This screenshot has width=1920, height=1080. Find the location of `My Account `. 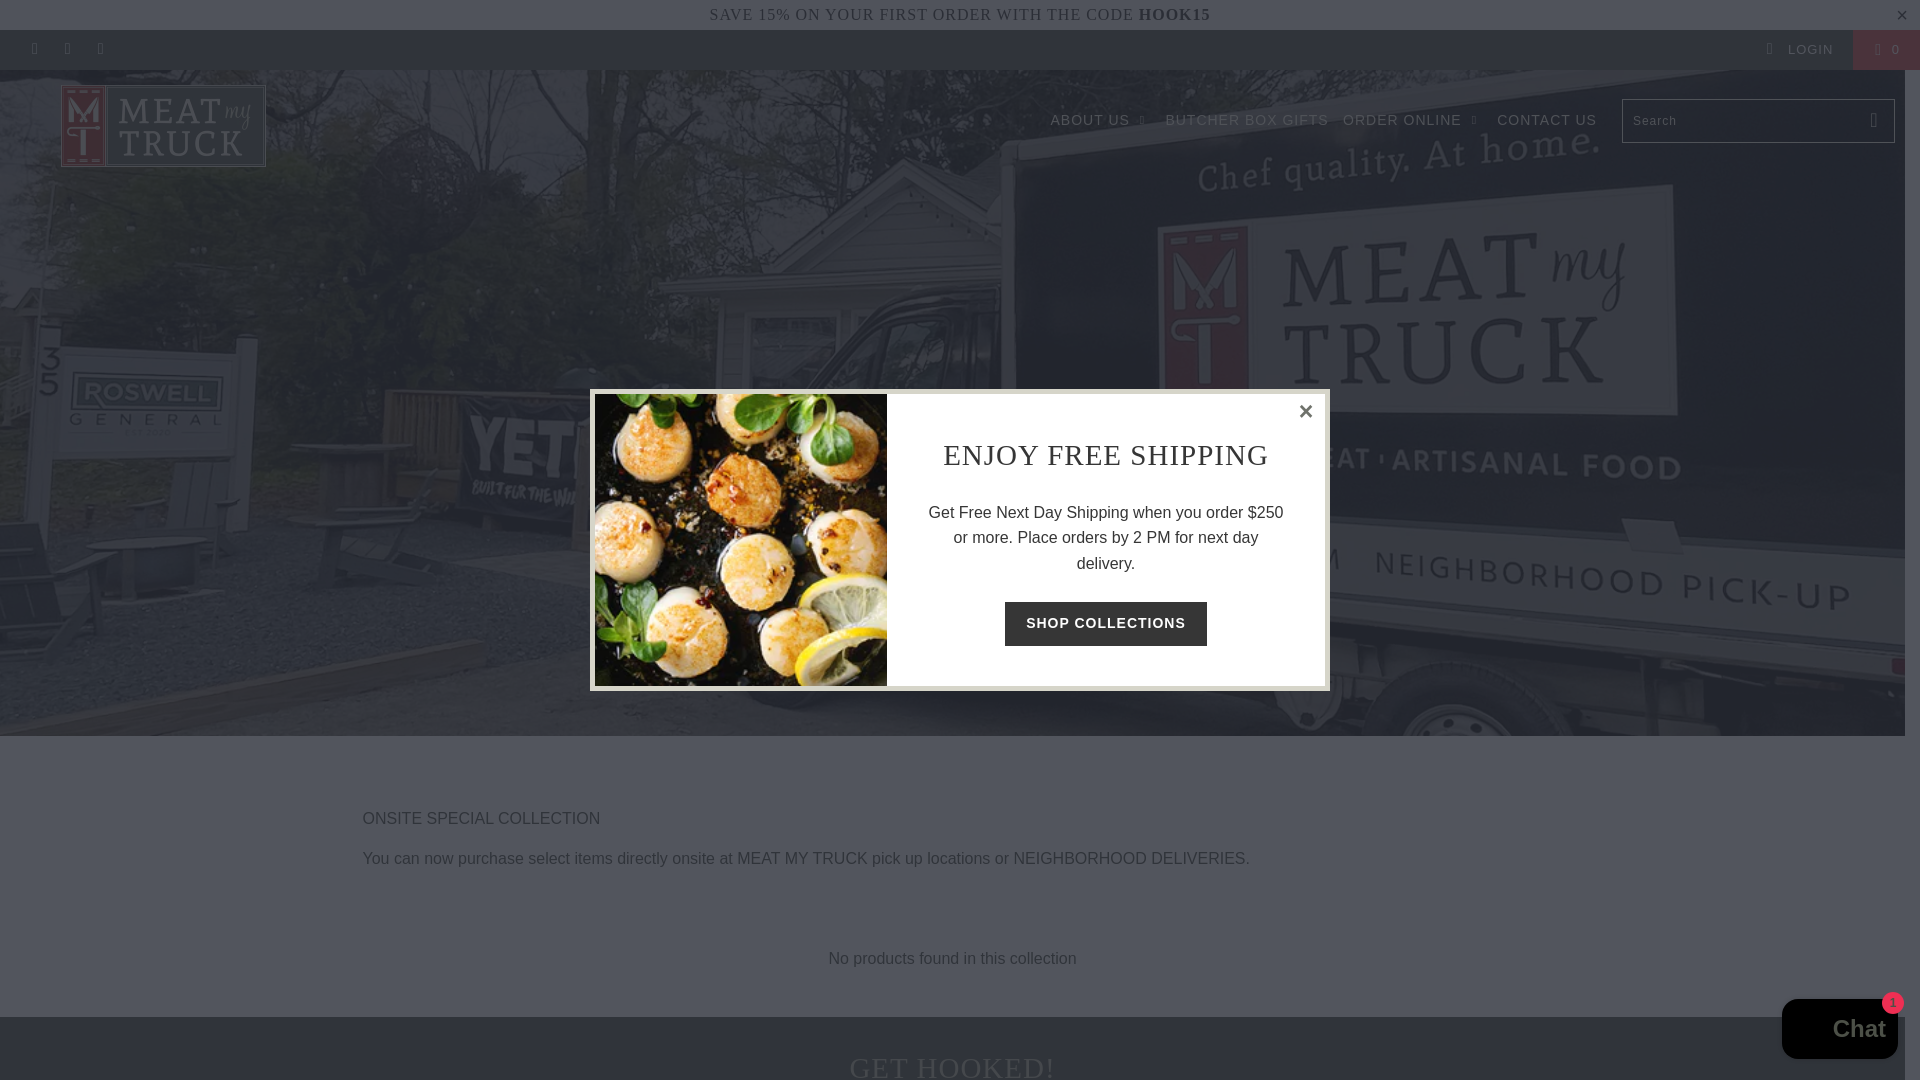

My Account  is located at coordinates (1798, 50).